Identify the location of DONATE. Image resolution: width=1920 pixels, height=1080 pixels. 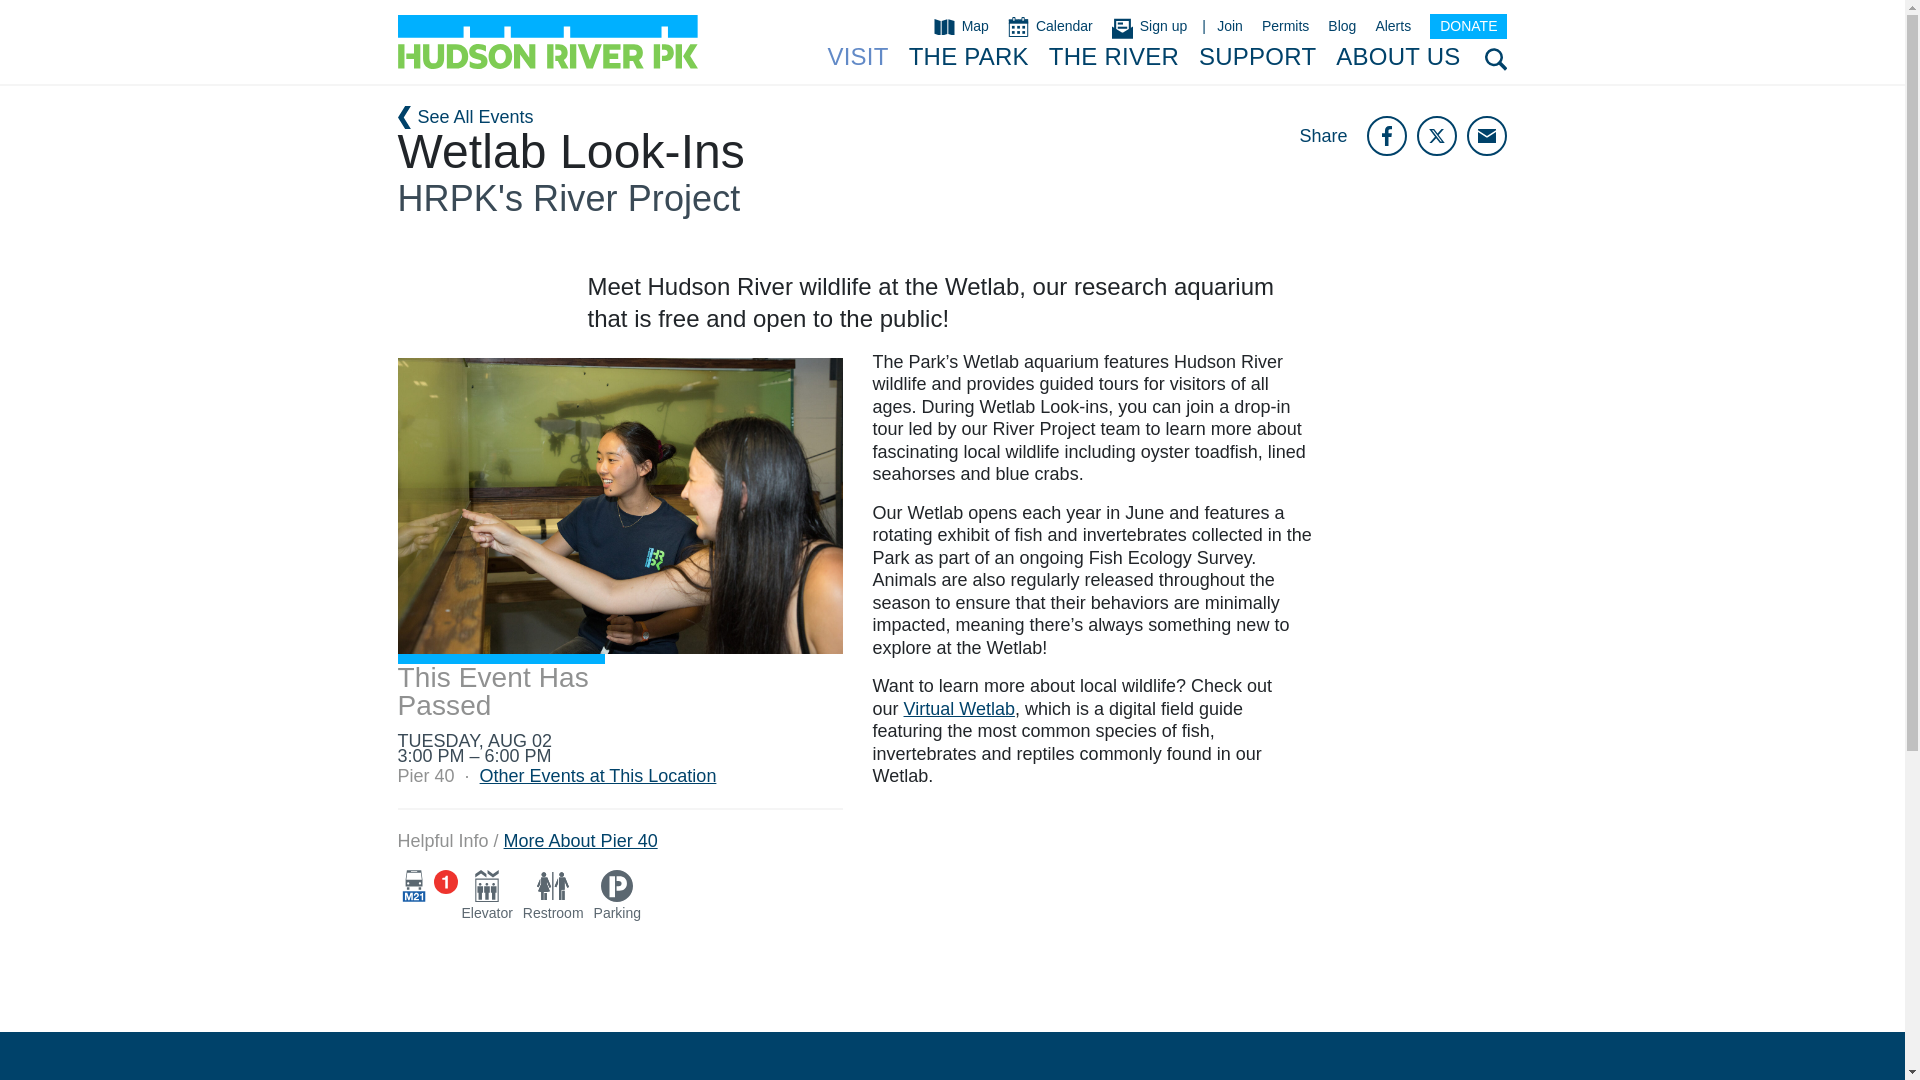
(1468, 26).